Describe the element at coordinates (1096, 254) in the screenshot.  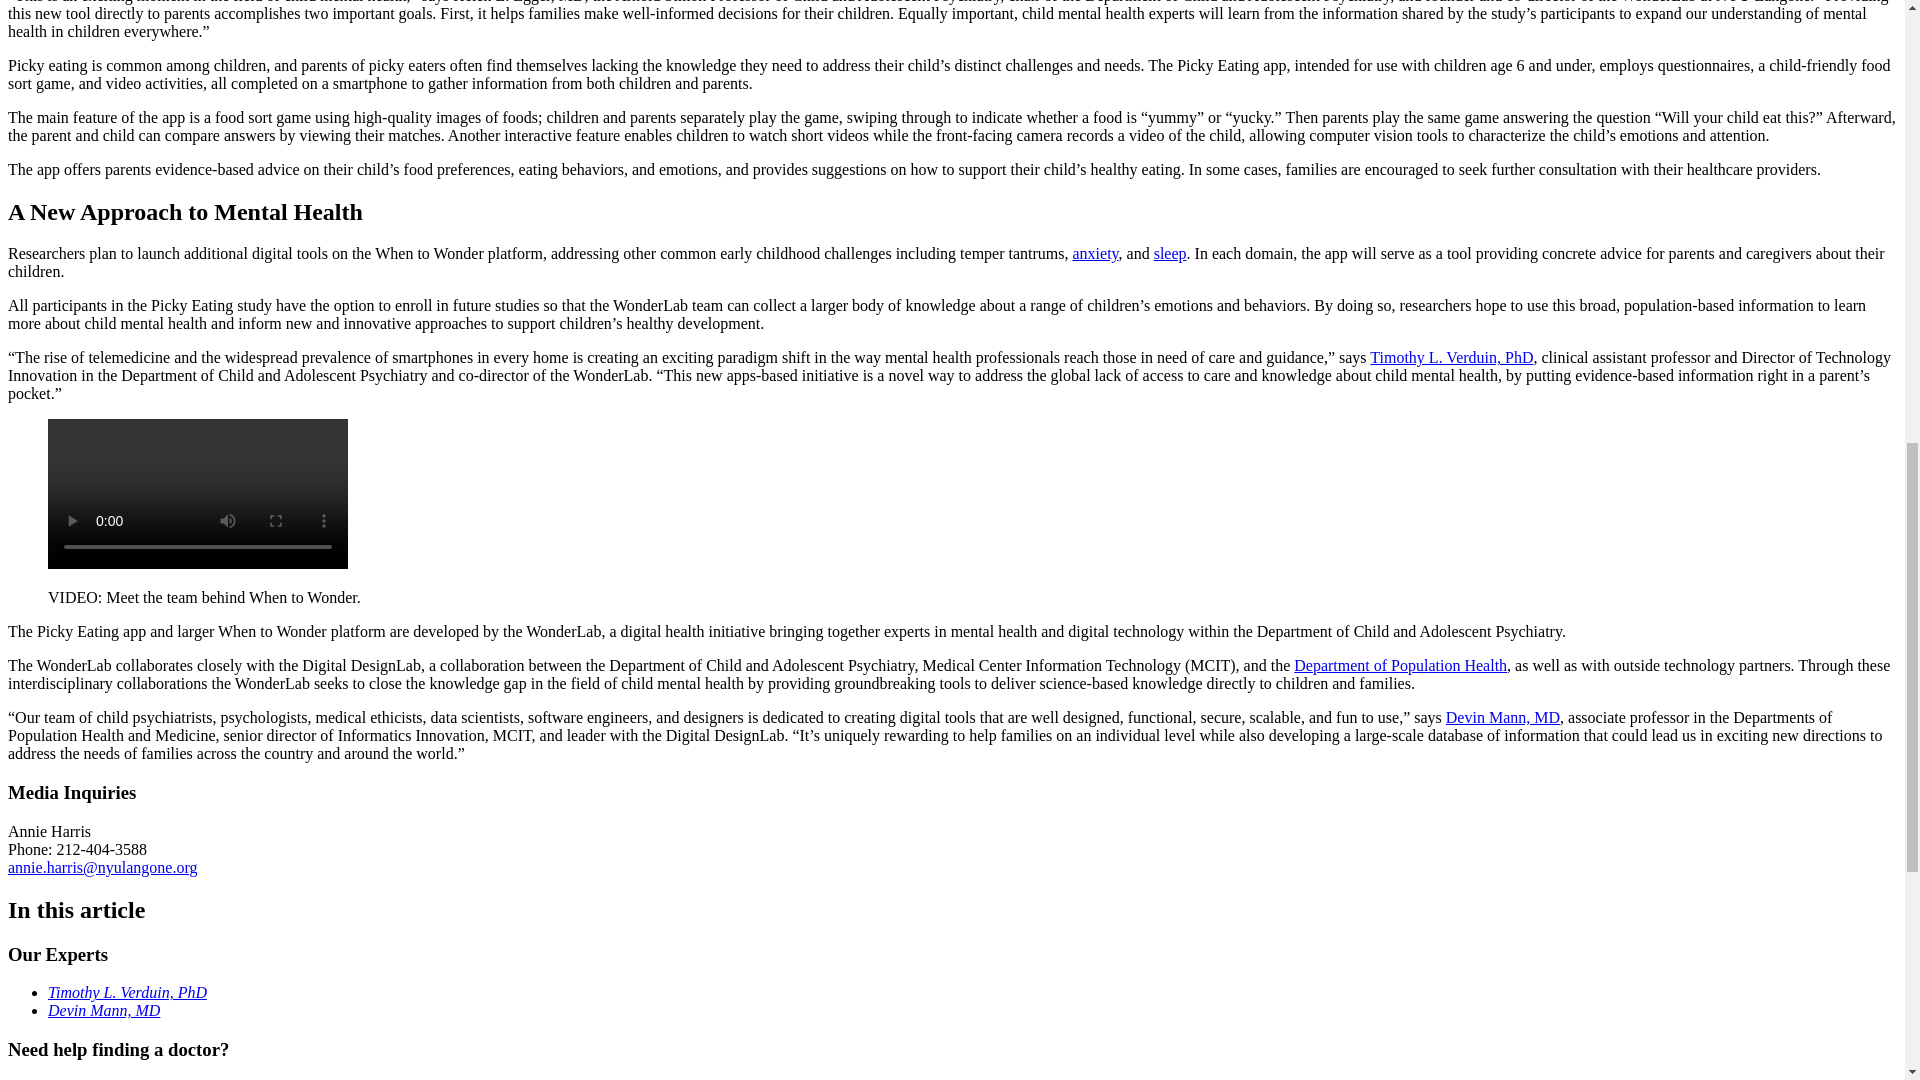
I see `anxiety` at that location.